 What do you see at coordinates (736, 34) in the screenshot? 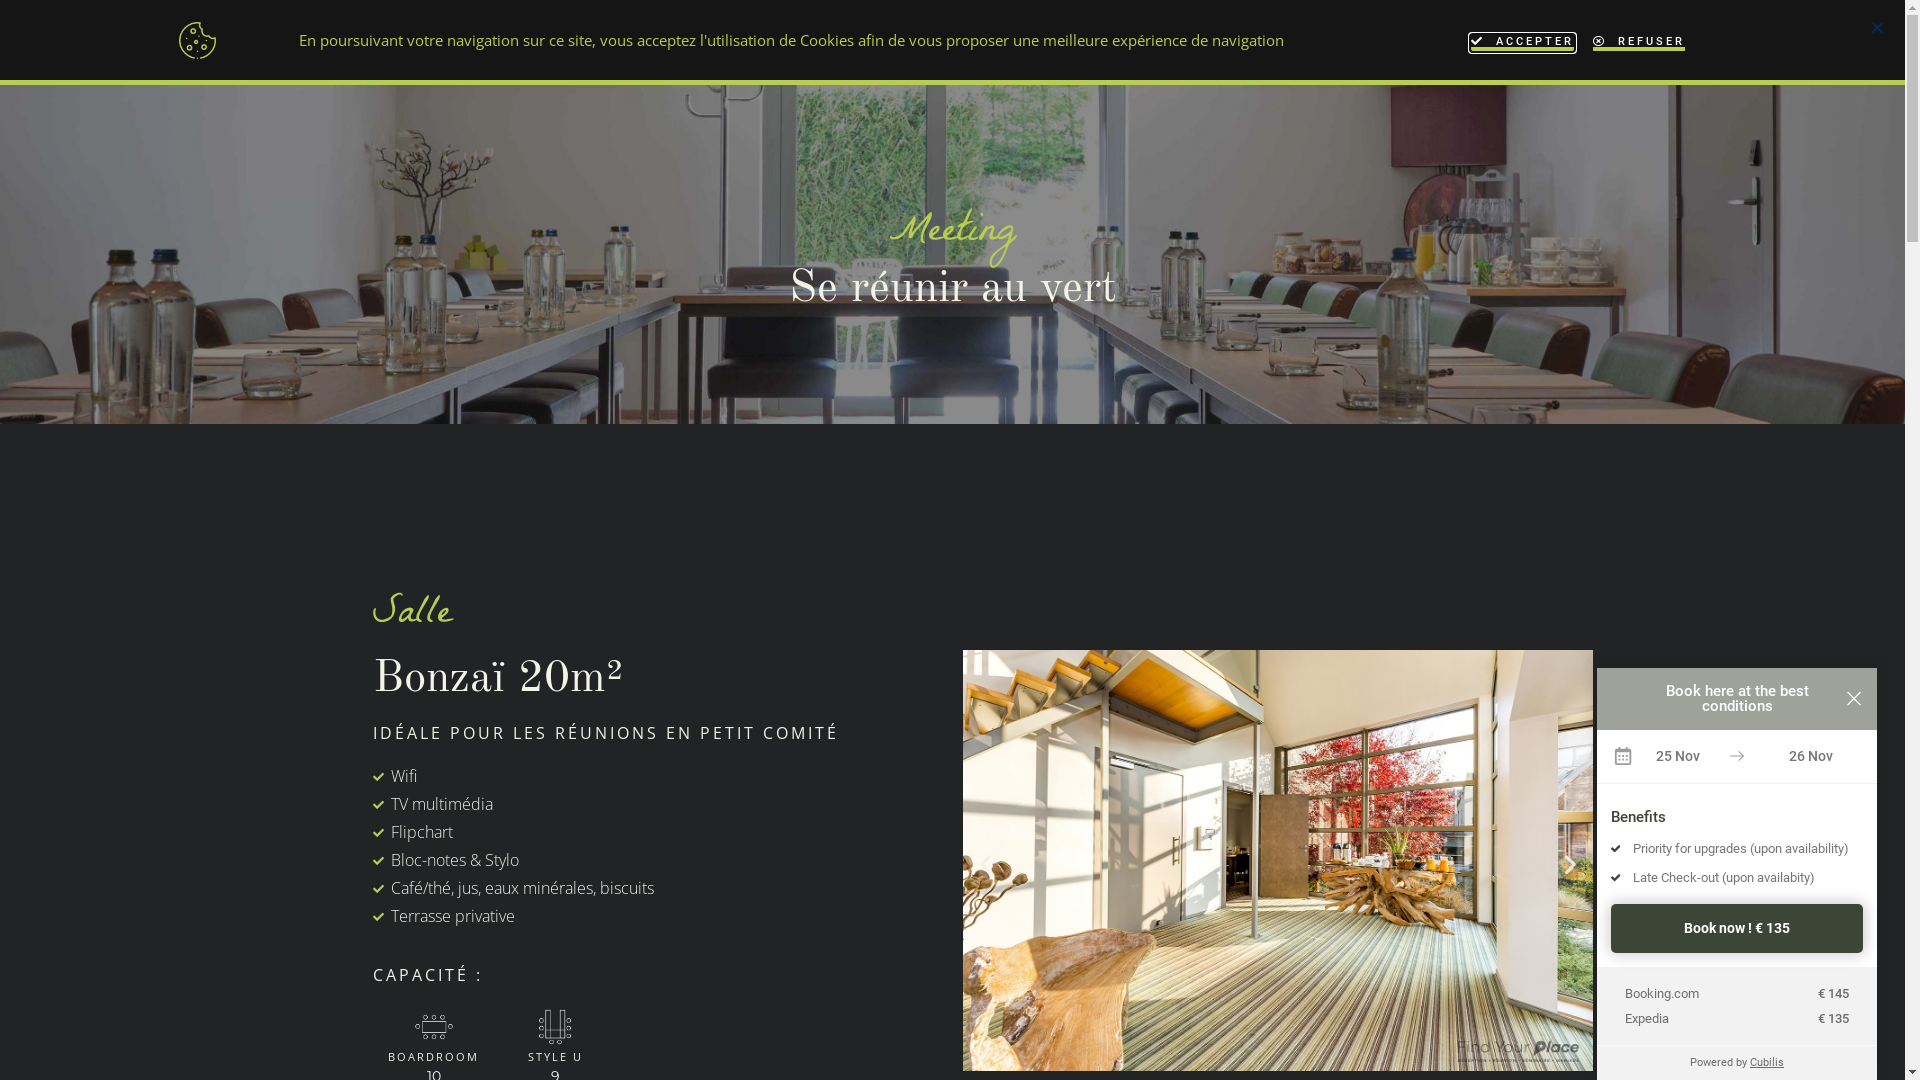
I see `ACCUEIL` at bounding box center [736, 34].